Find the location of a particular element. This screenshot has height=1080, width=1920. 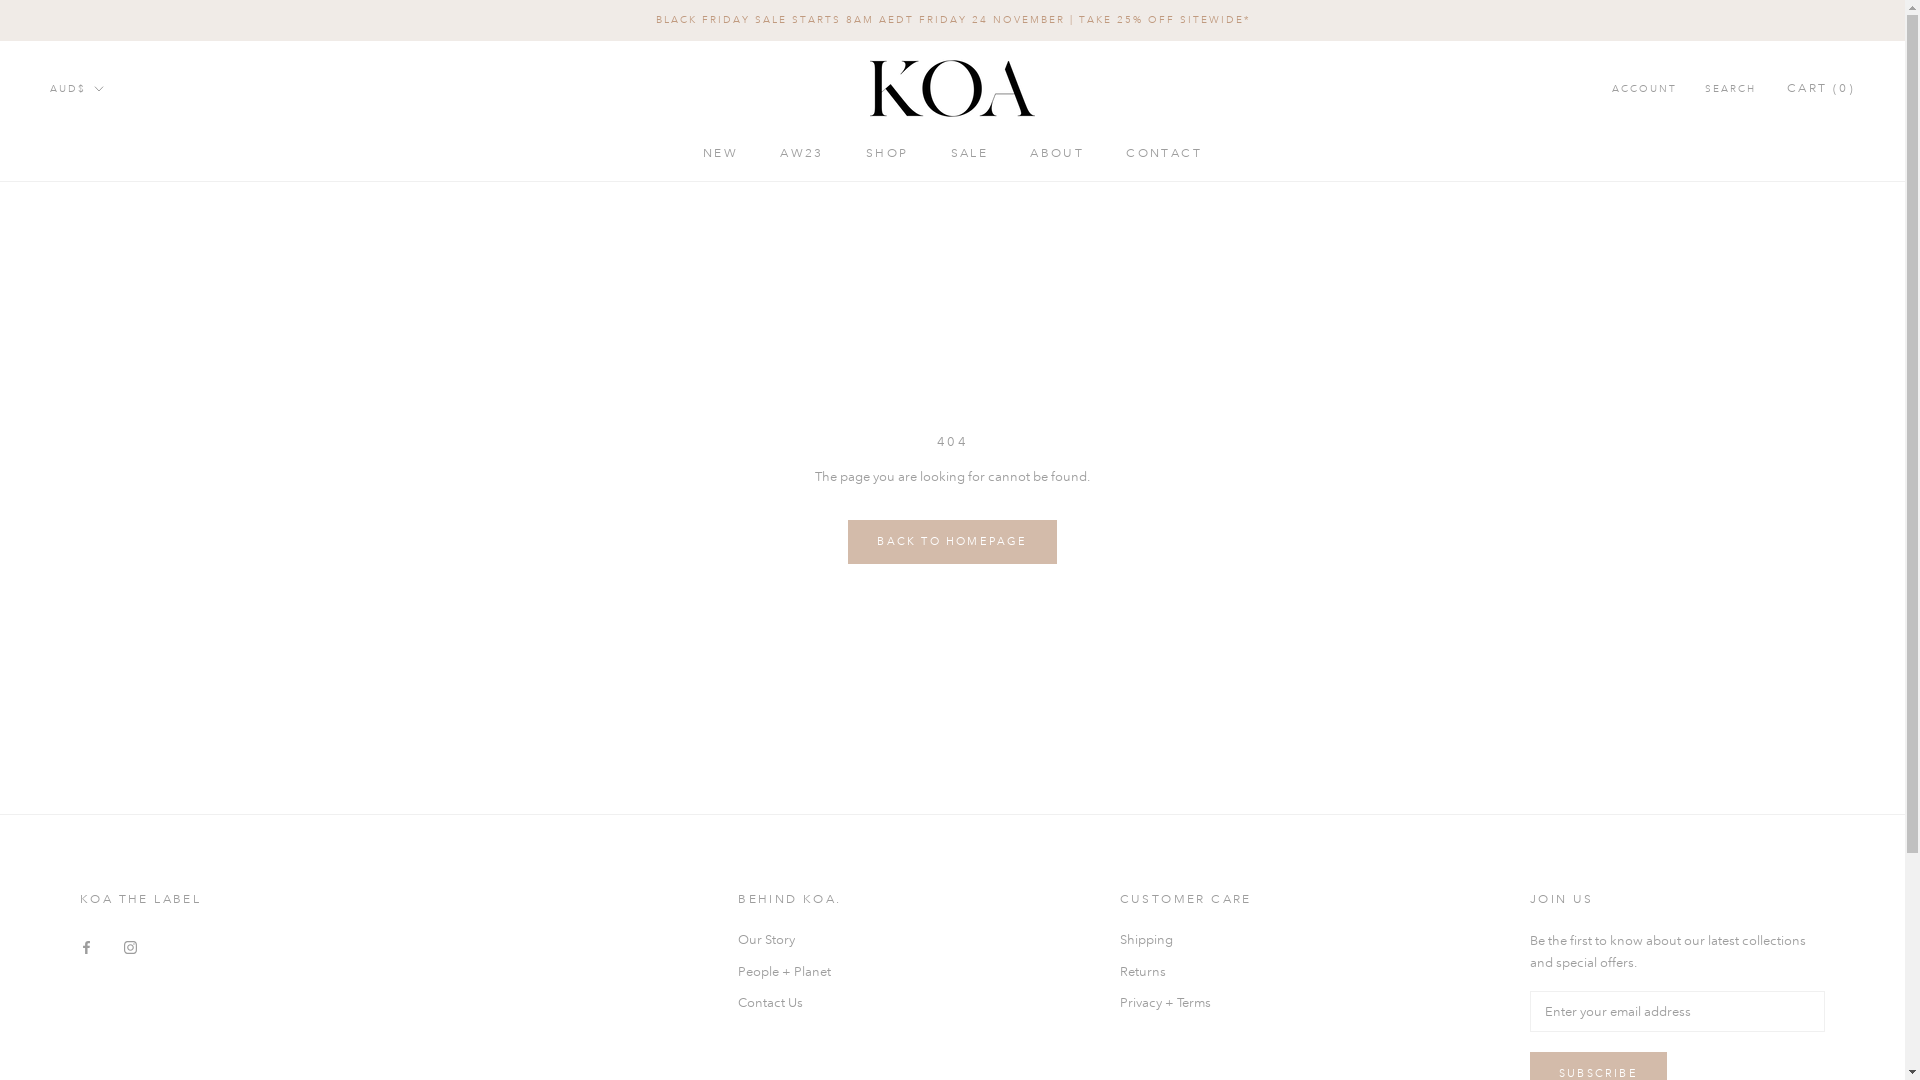

AW23
AW23 is located at coordinates (802, 154).